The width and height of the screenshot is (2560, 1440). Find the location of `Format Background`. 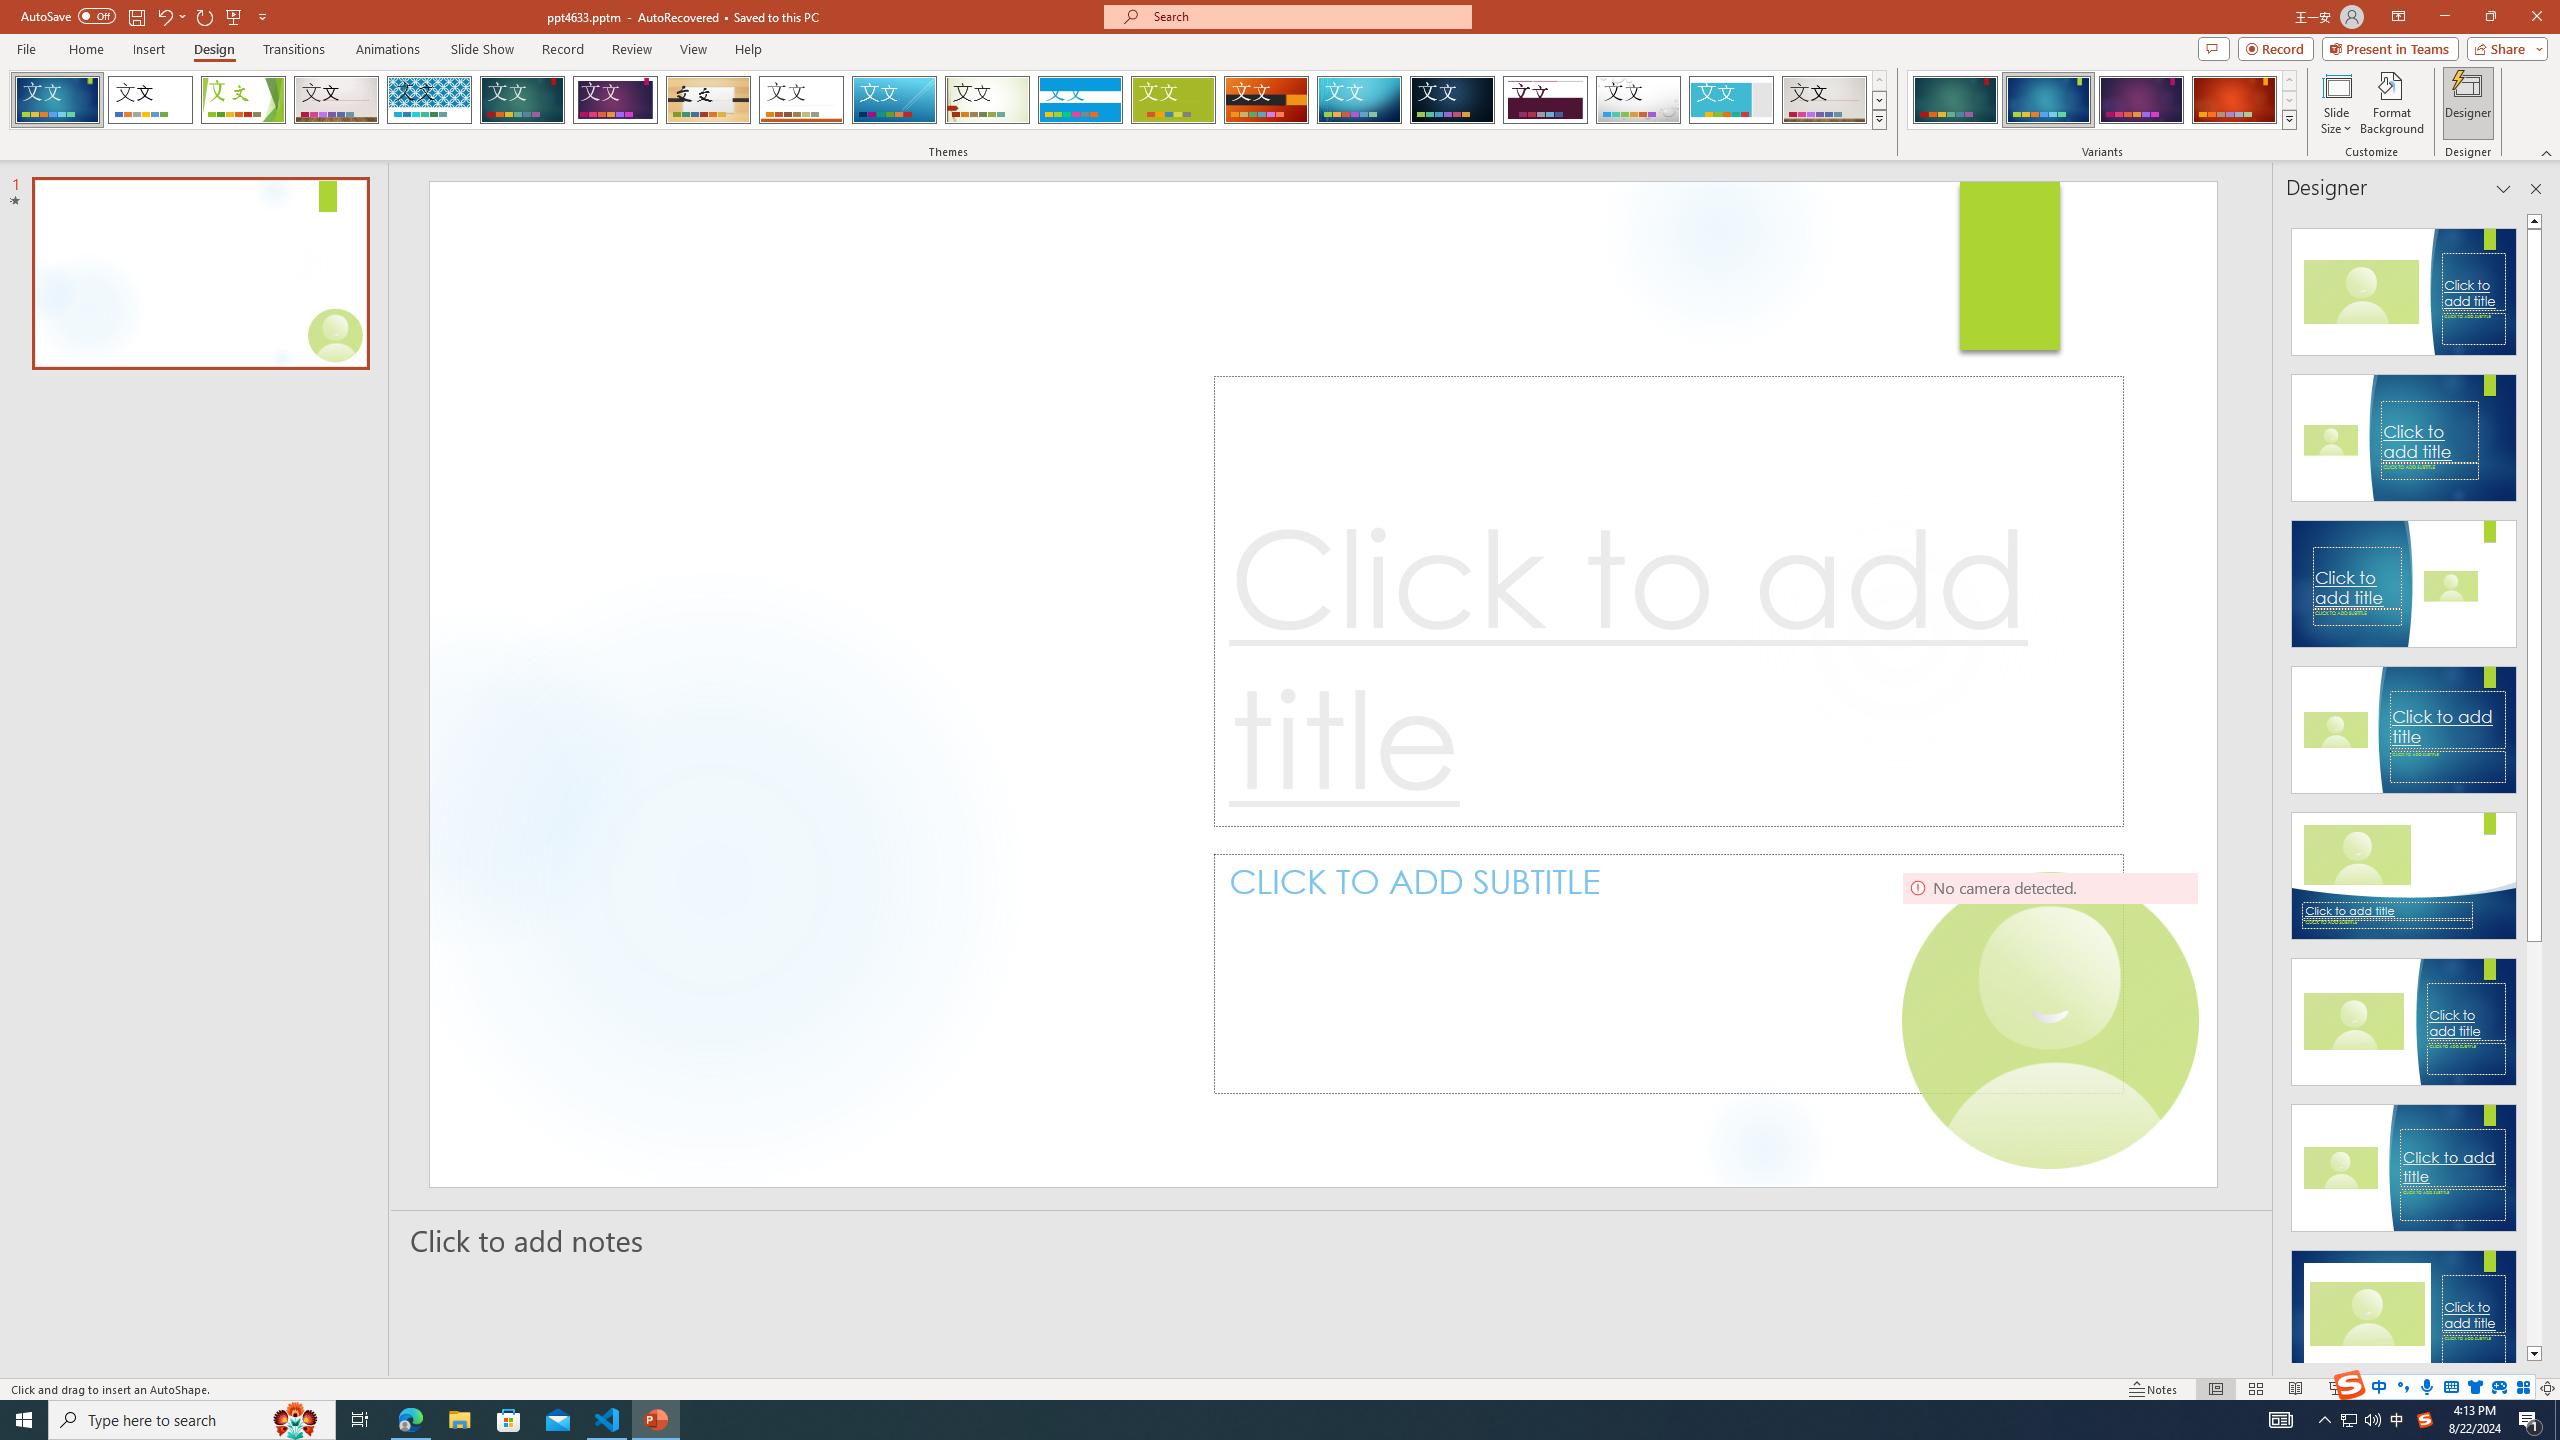

Format Background is located at coordinates (2392, 103).